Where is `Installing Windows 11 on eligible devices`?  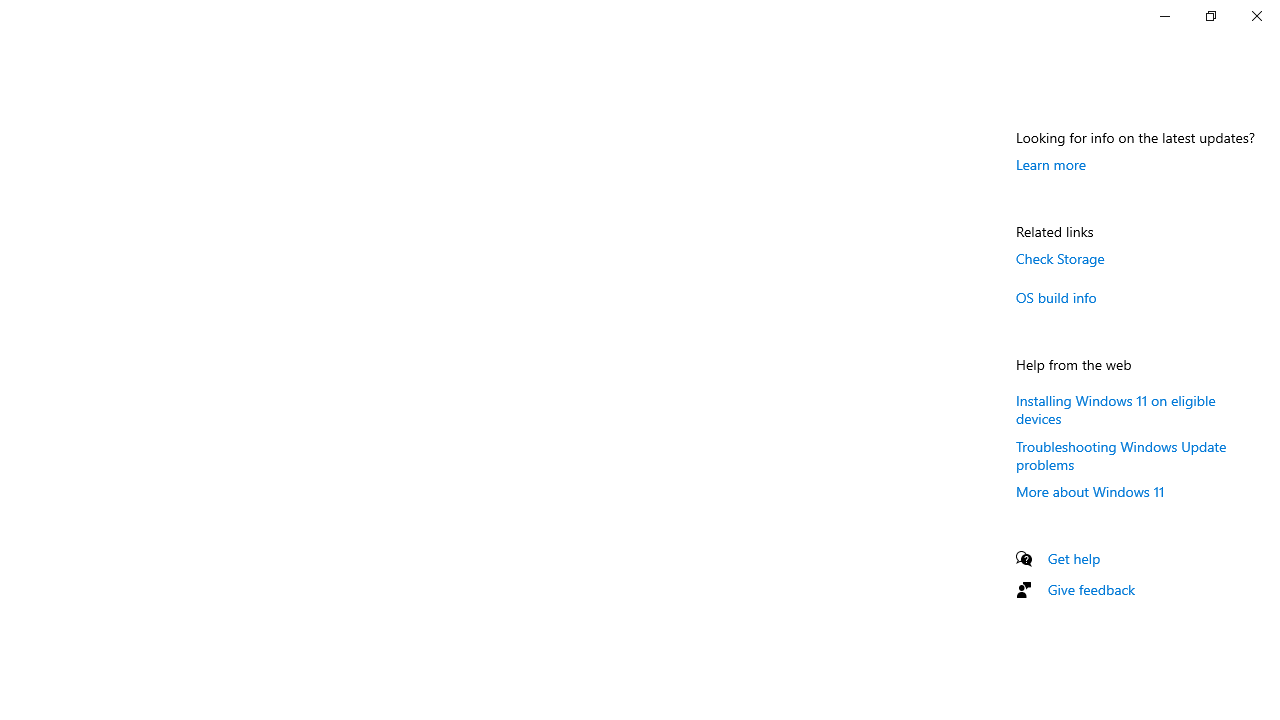 Installing Windows 11 on eligible devices is located at coordinates (1116, 408).